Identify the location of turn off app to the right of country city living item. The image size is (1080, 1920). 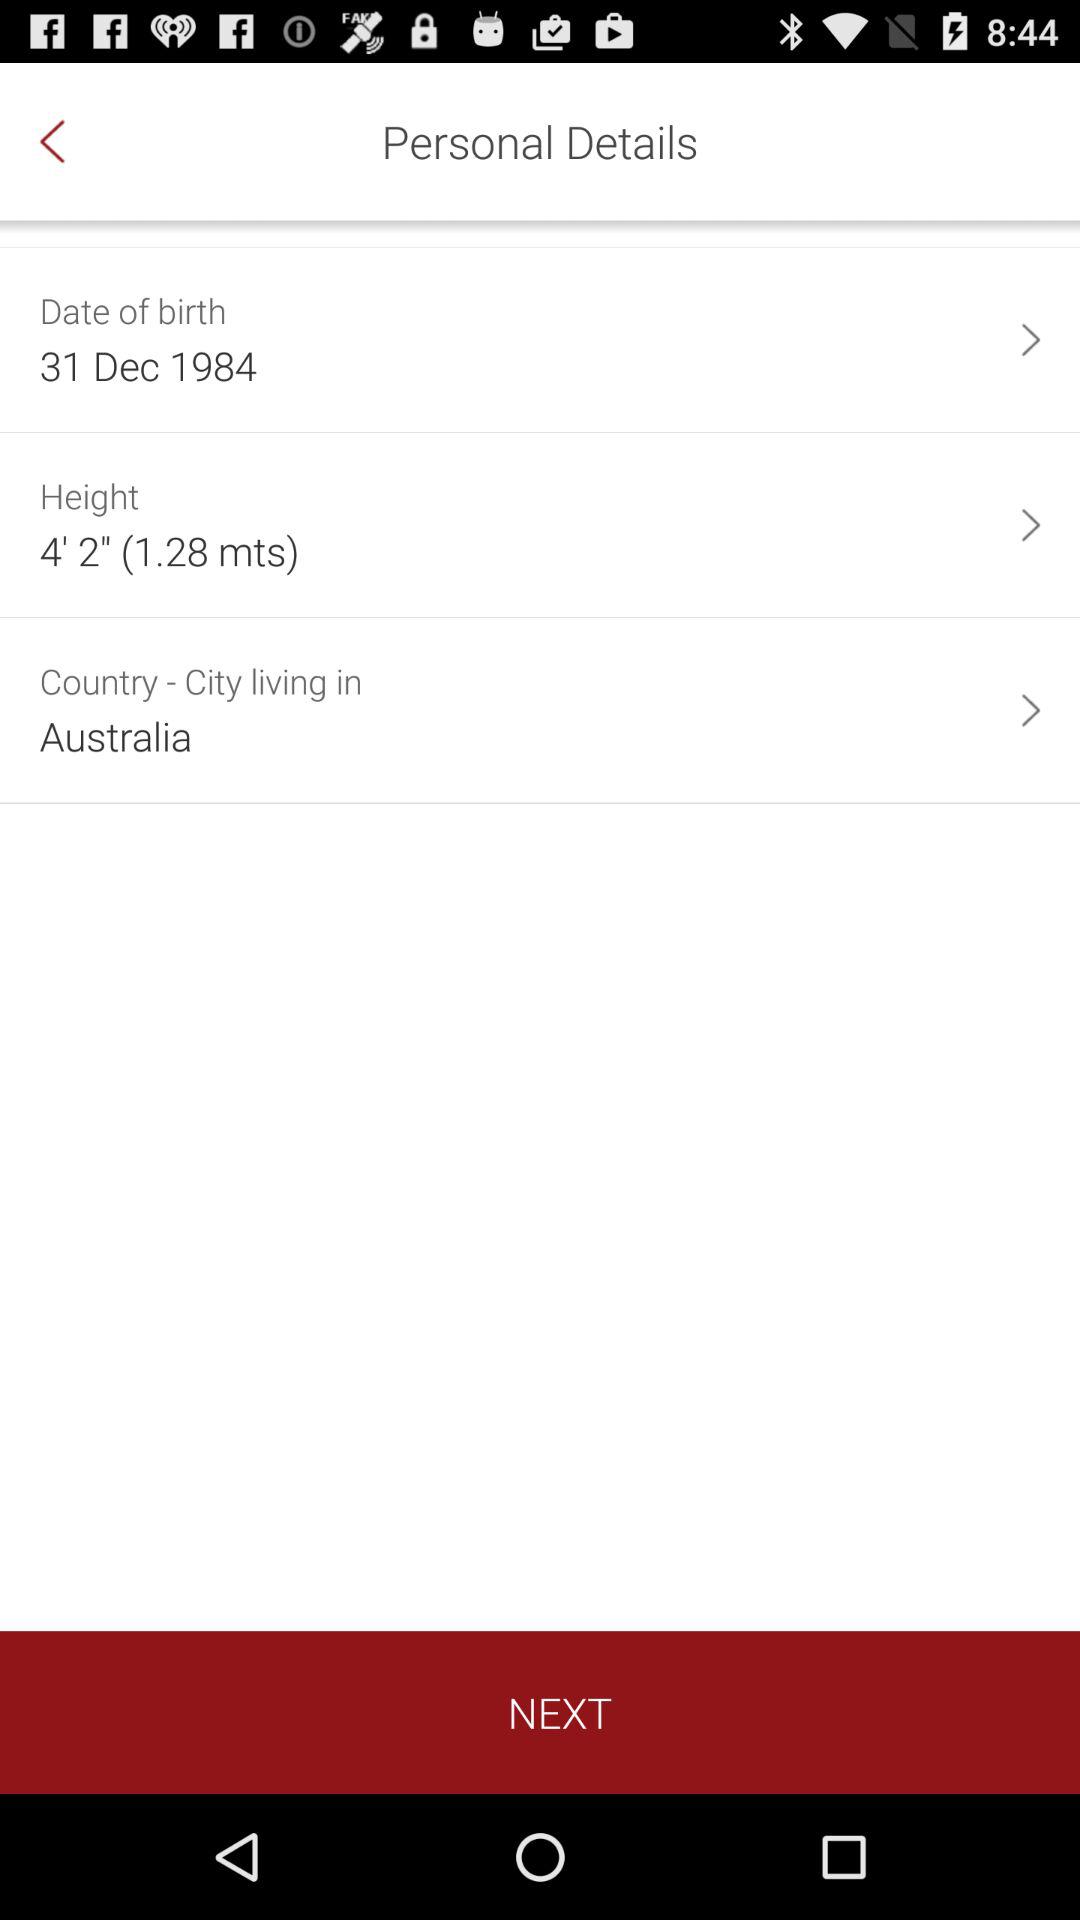
(1030, 710).